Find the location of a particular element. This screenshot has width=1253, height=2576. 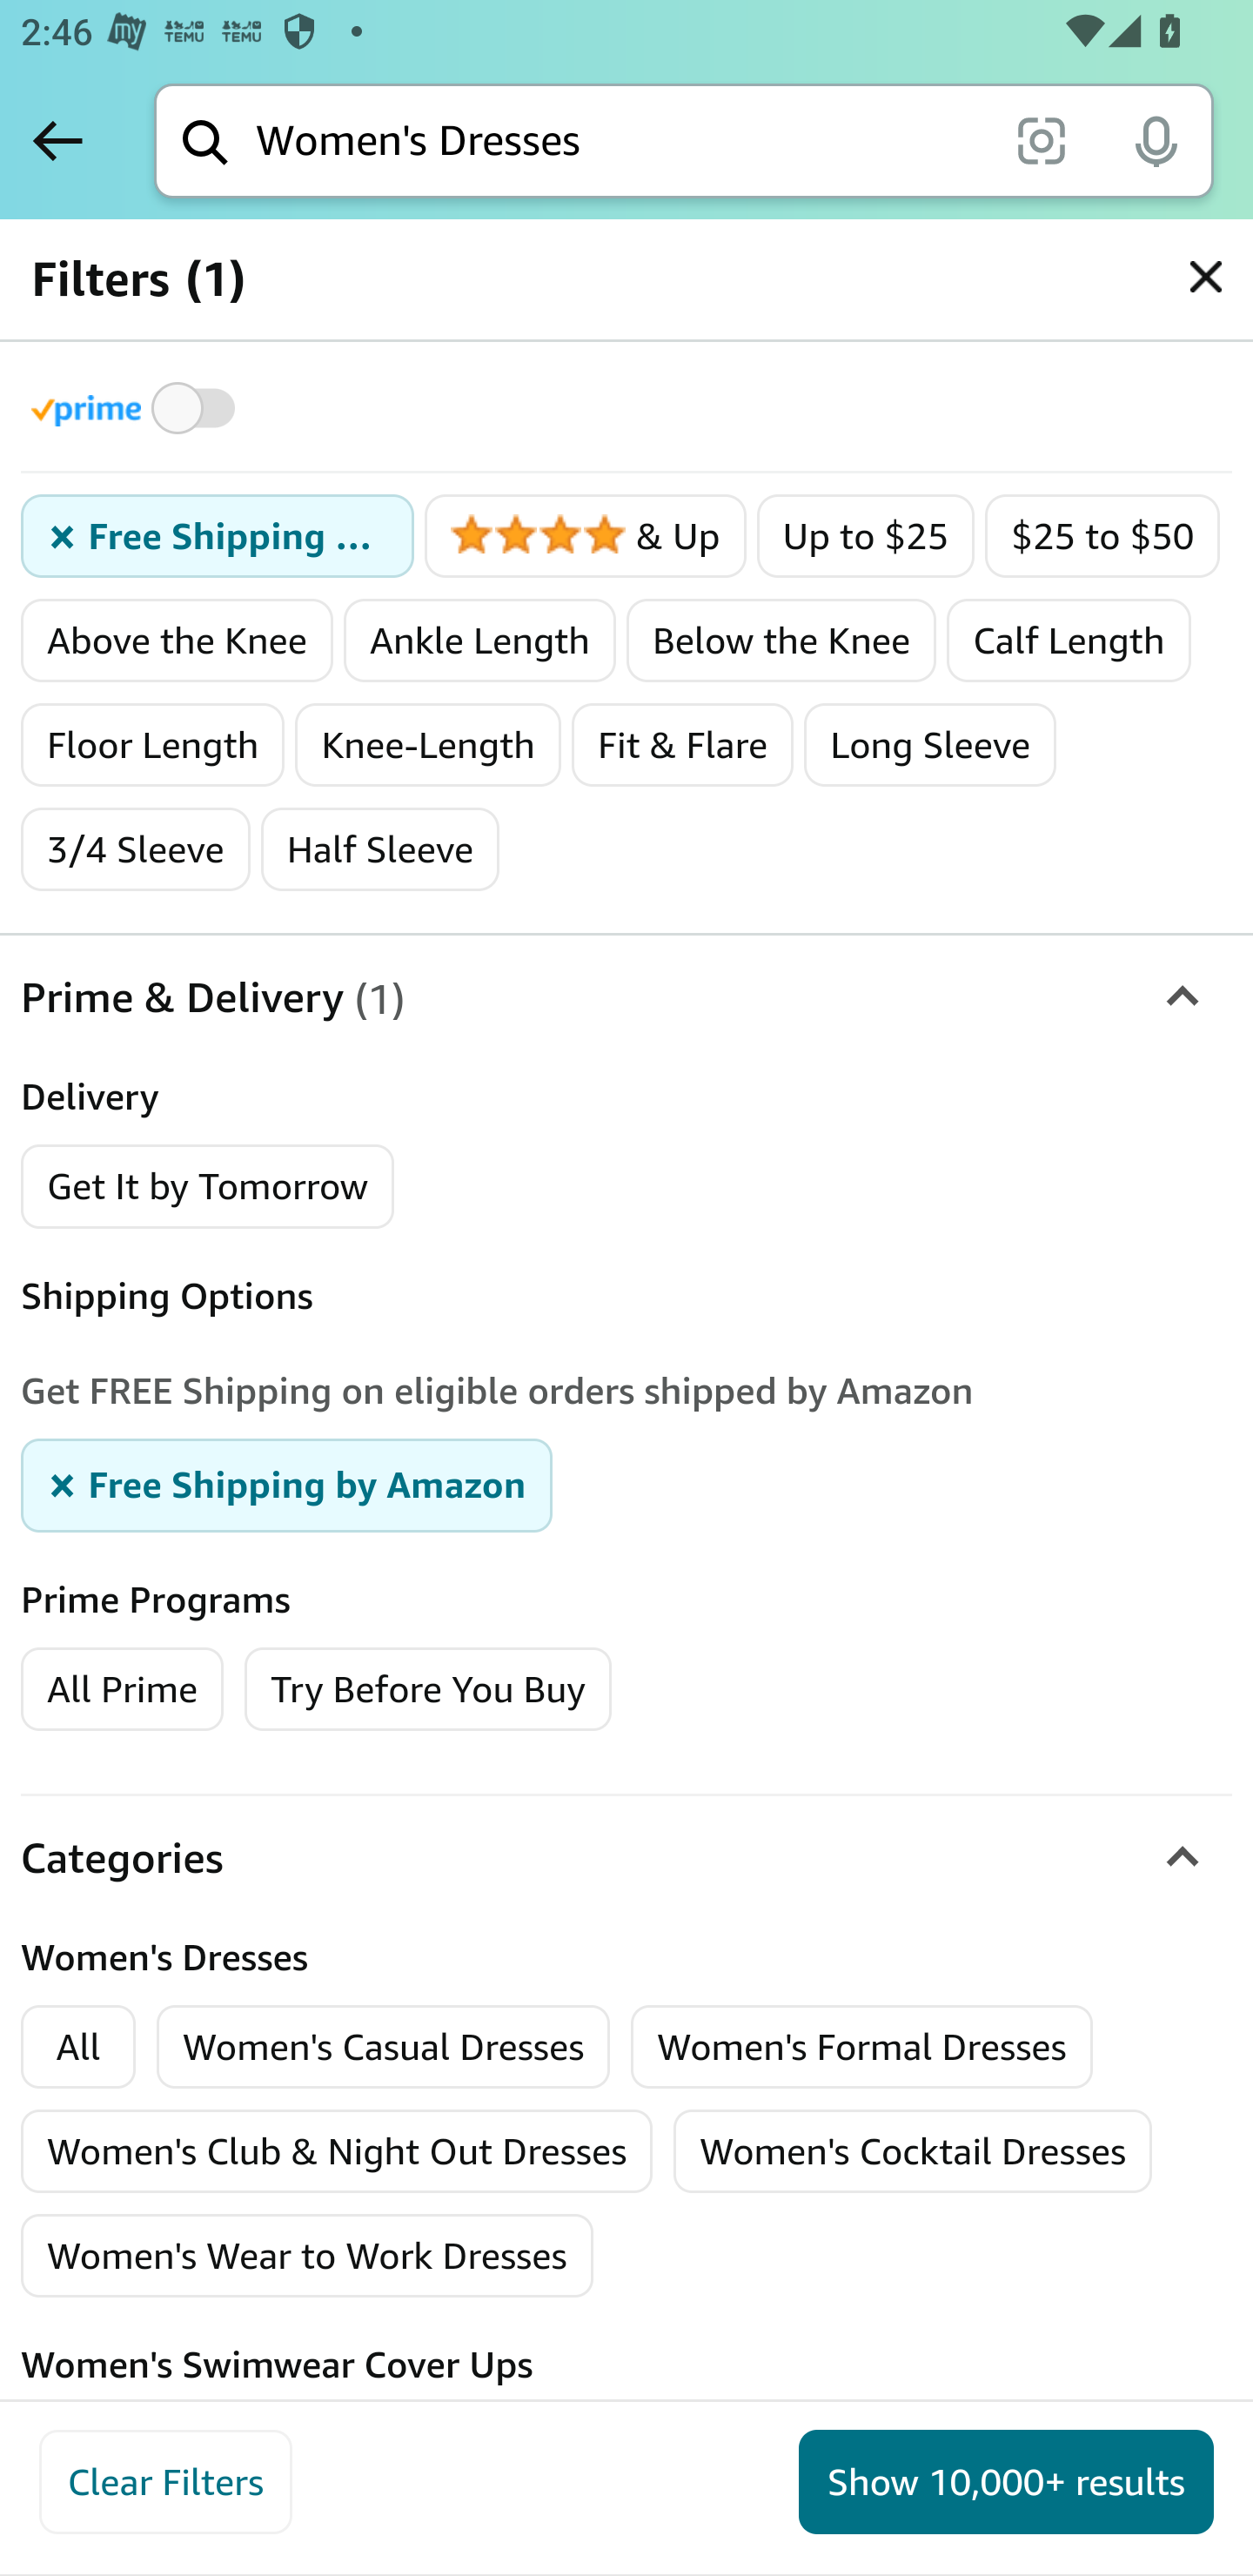

Fit & Flare is located at coordinates (682, 745).